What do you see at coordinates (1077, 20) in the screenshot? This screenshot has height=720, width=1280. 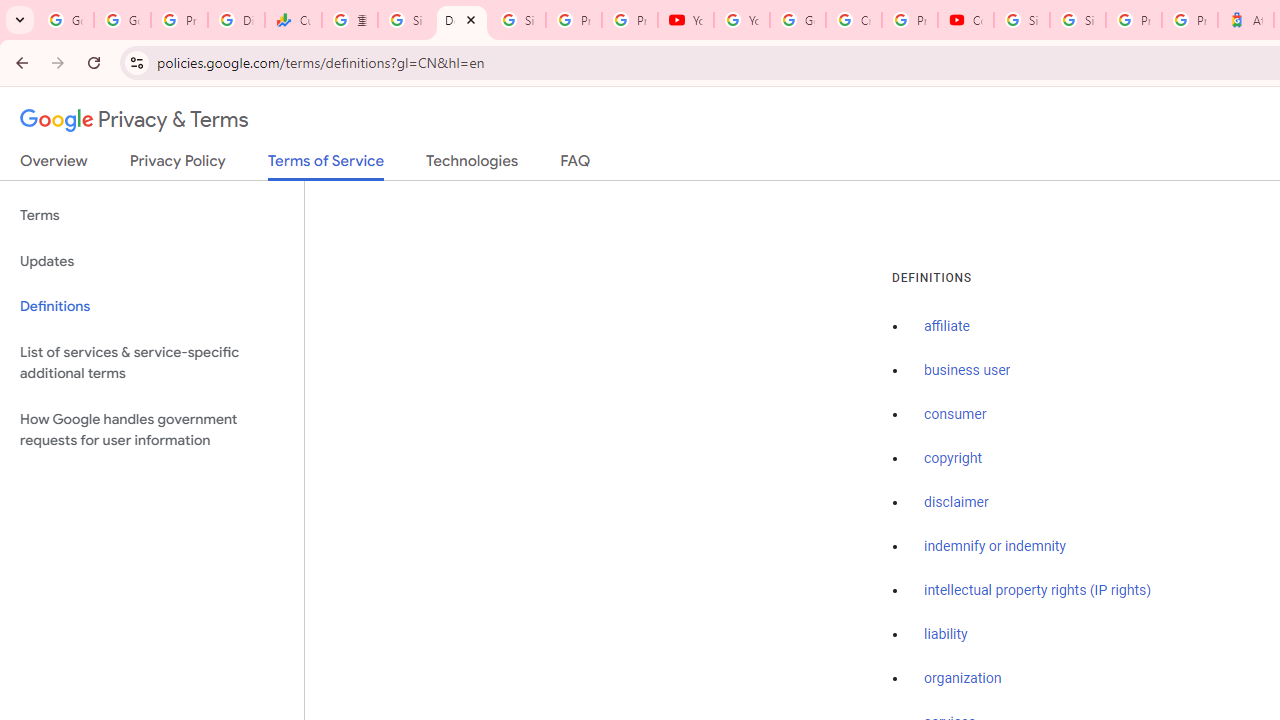 I see `Sign in - Google Accounts` at bounding box center [1077, 20].